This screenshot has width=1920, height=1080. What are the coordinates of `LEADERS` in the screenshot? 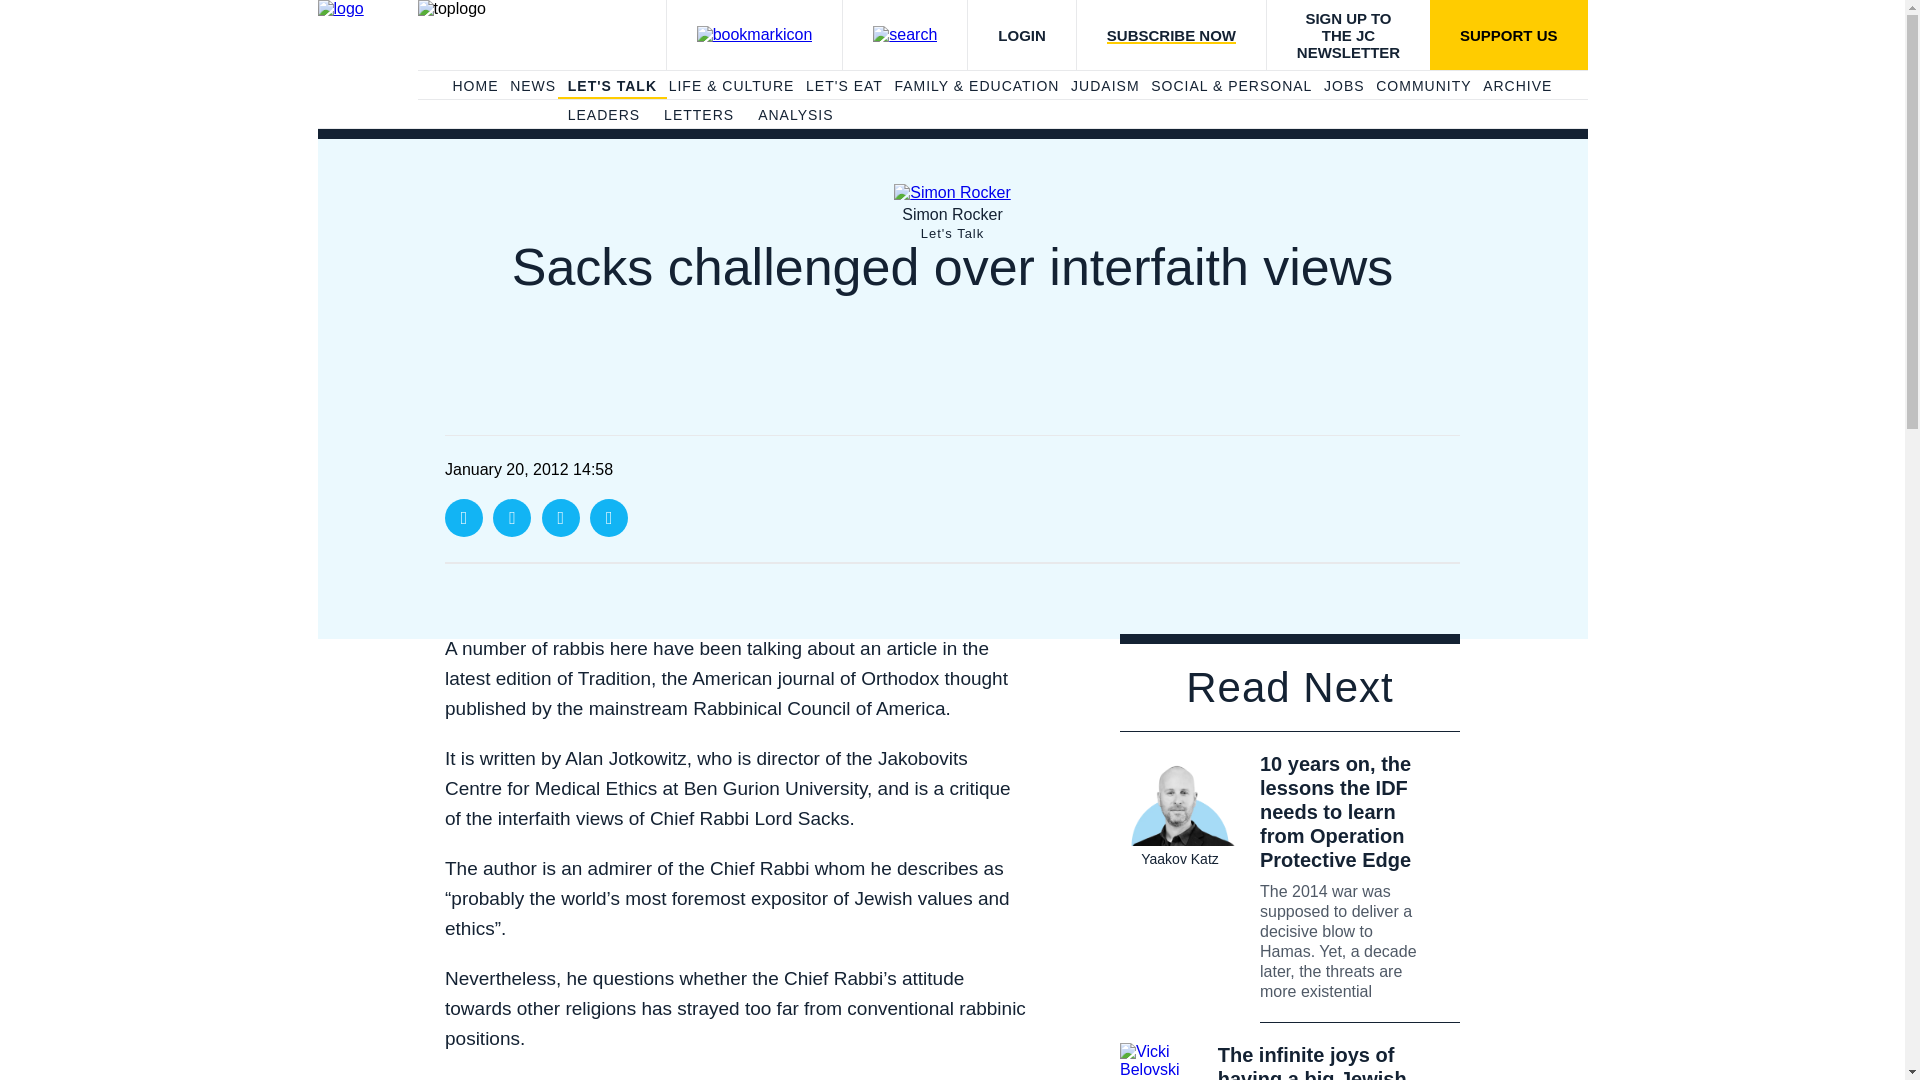 It's located at (604, 116).